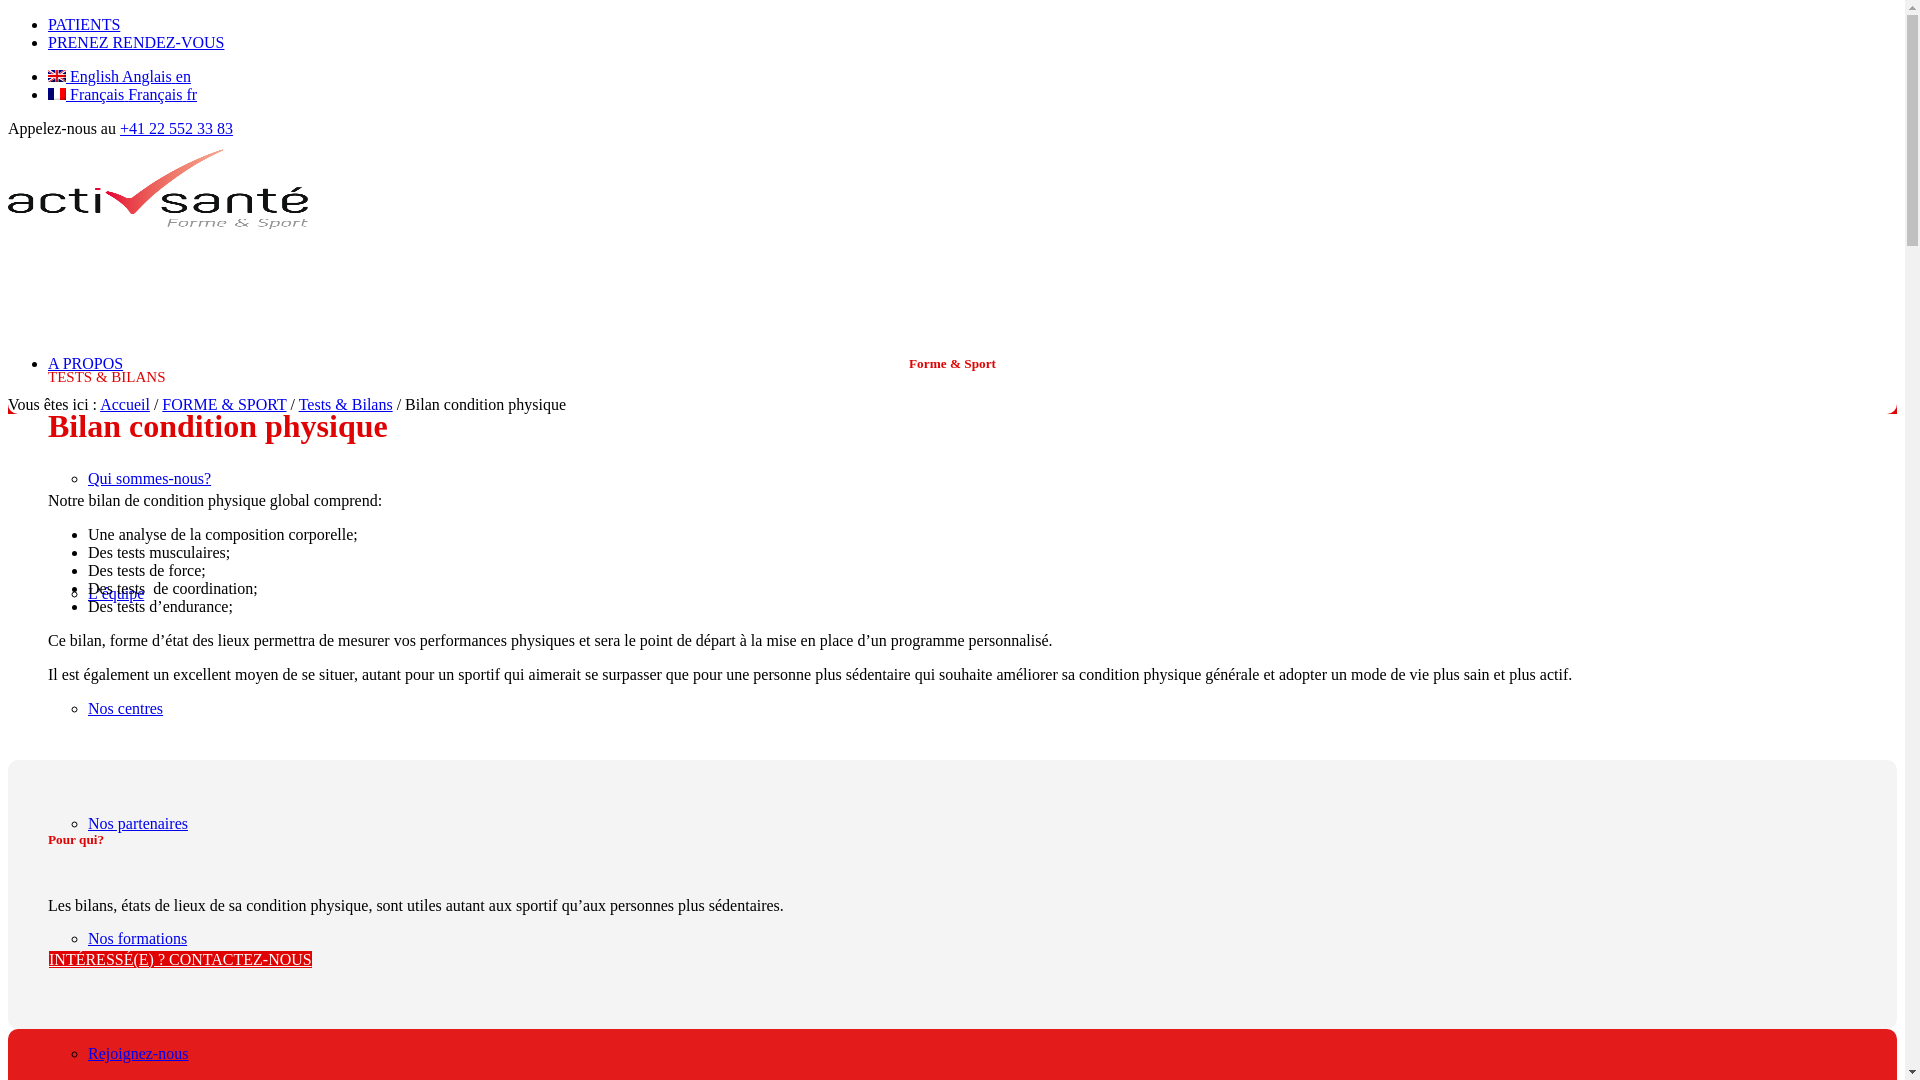  Describe the element at coordinates (57, 76) in the screenshot. I see `English` at that location.